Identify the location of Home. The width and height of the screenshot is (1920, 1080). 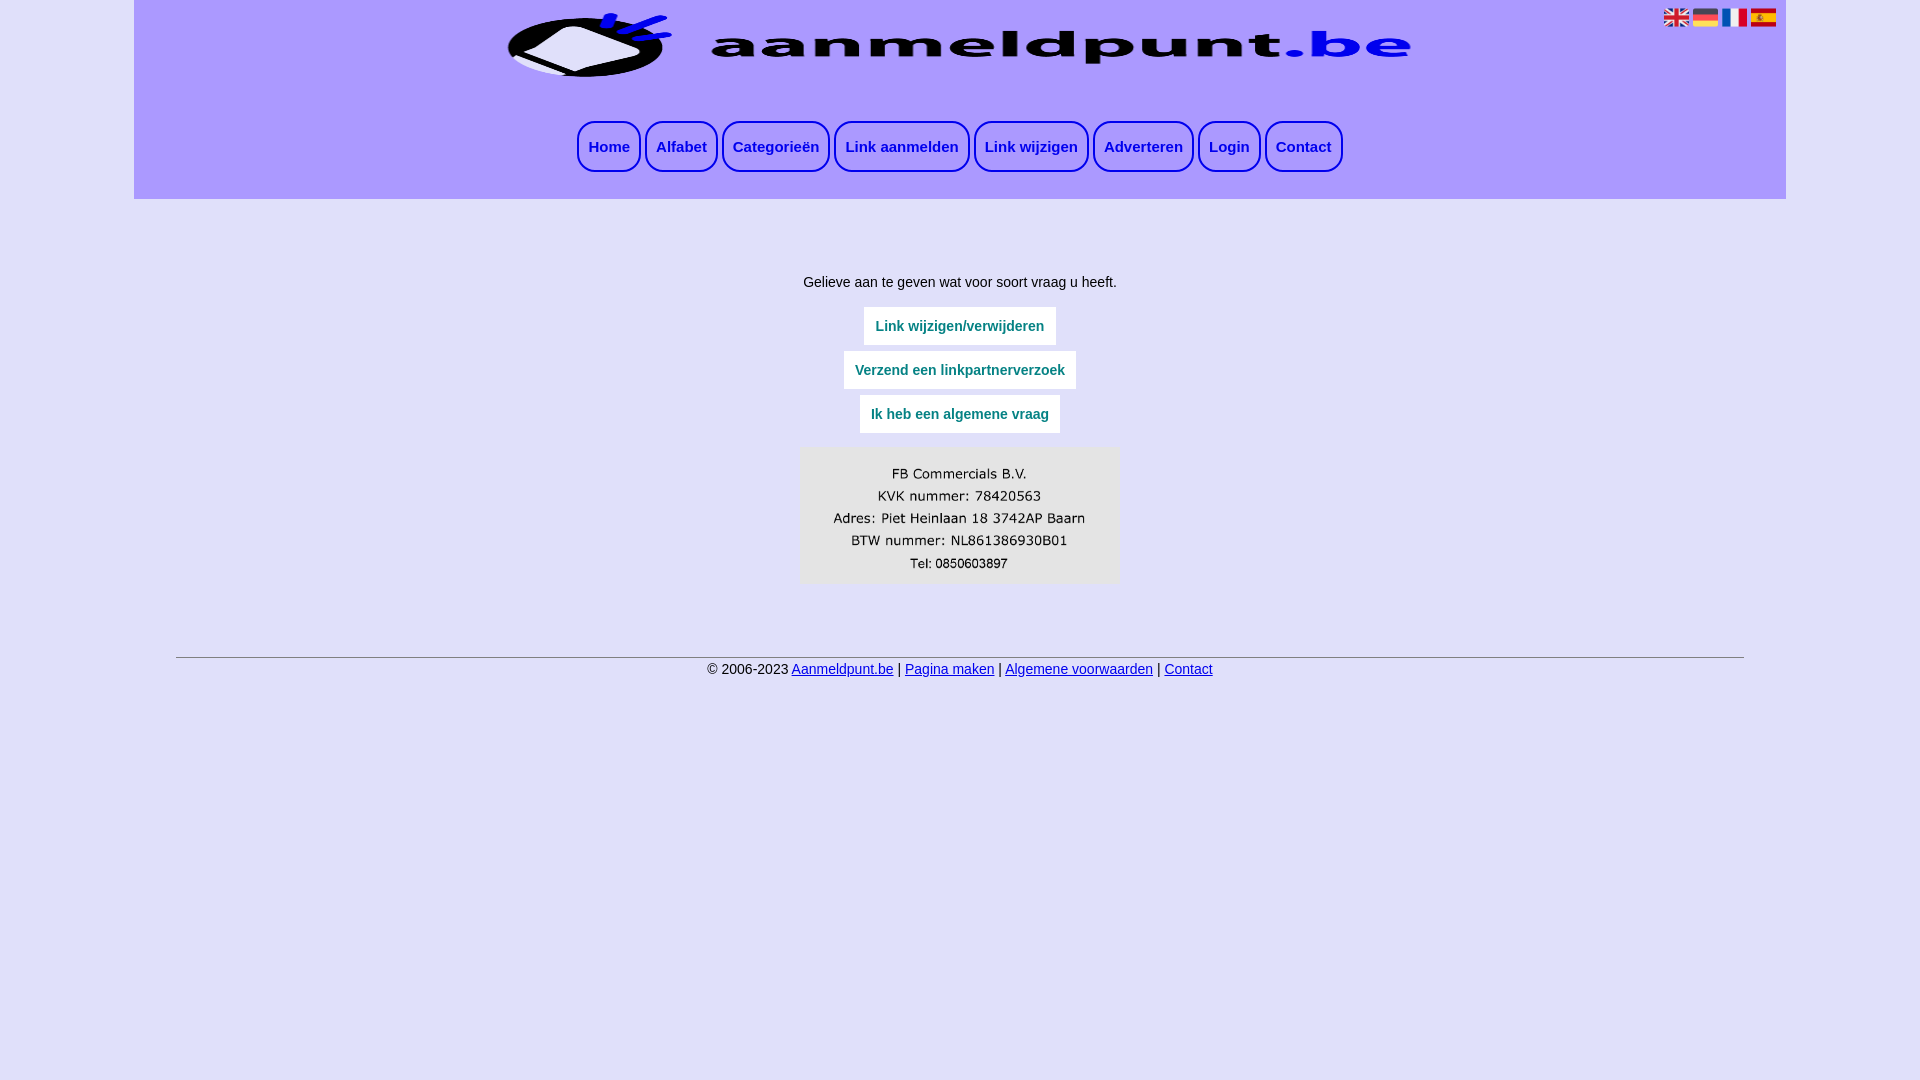
(609, 146).